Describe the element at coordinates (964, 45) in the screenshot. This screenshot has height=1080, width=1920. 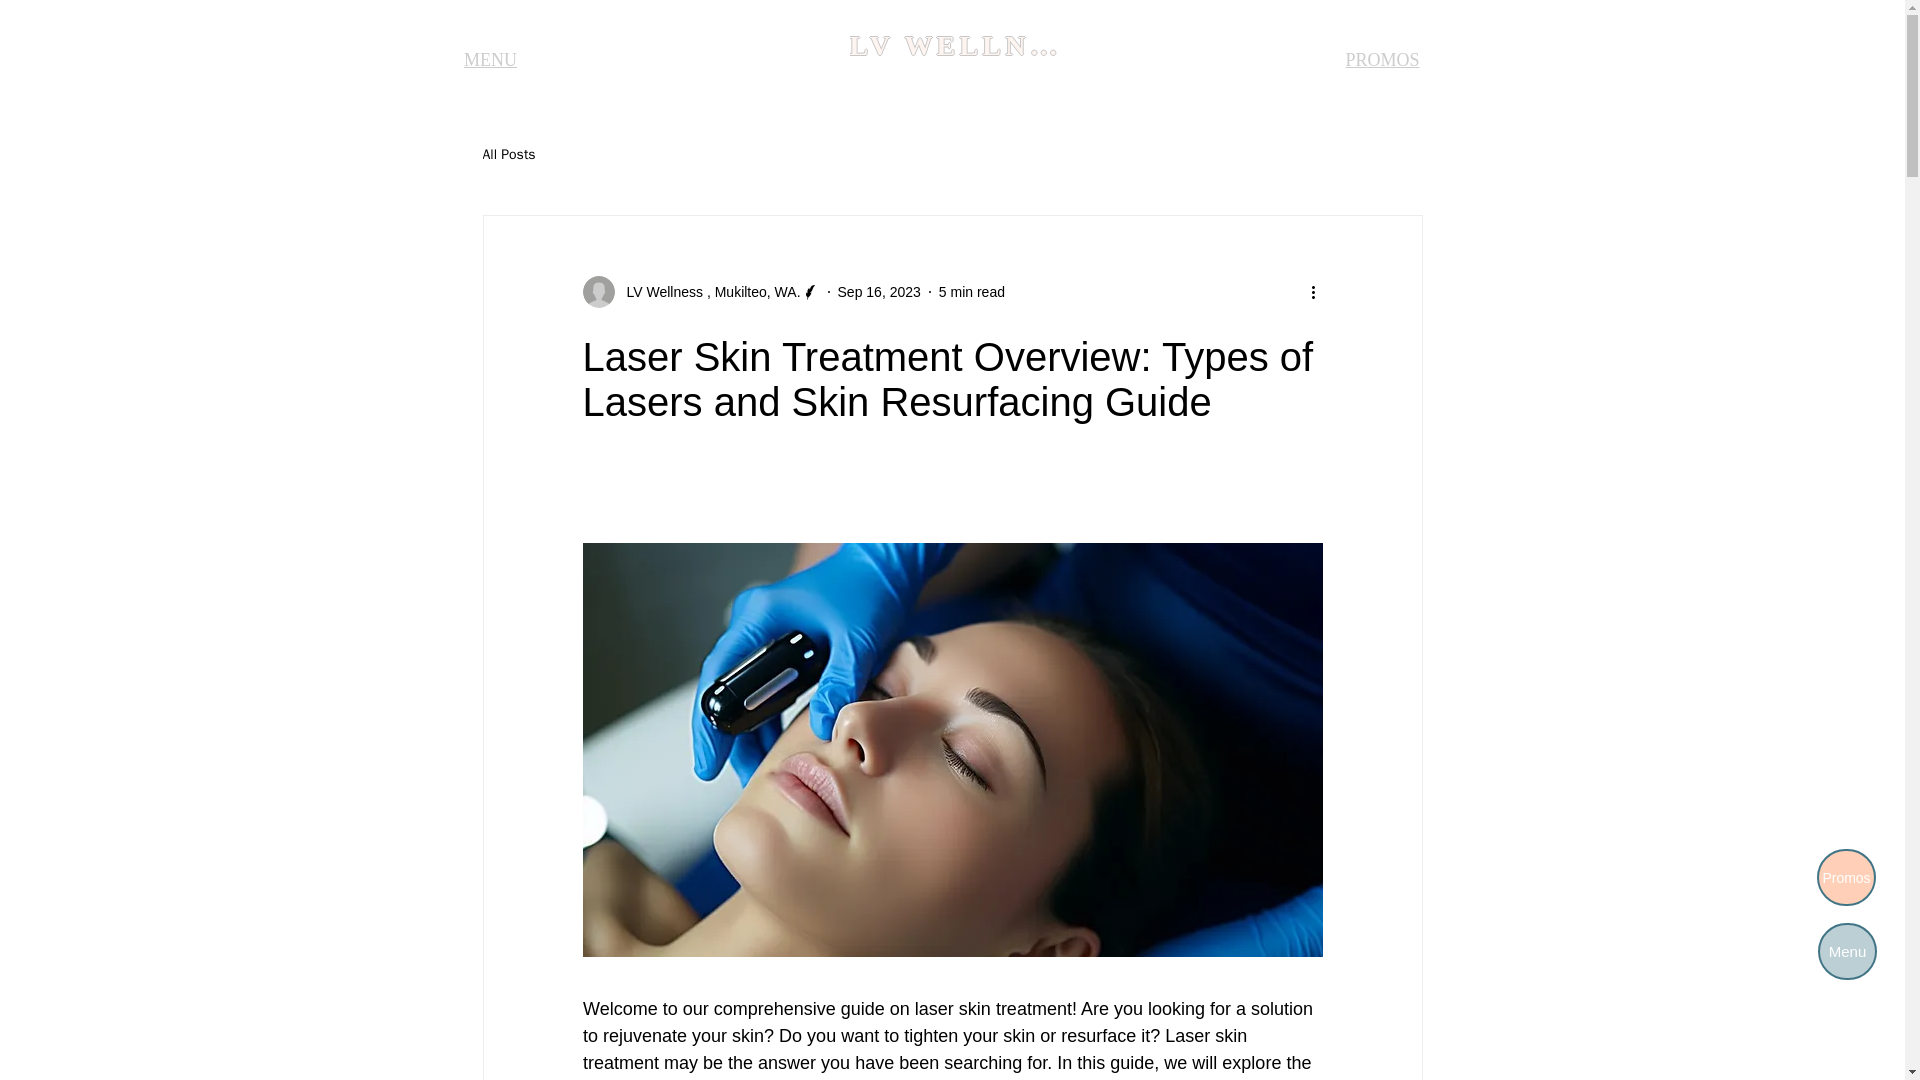
I see `LV WELLNESS` at that location.